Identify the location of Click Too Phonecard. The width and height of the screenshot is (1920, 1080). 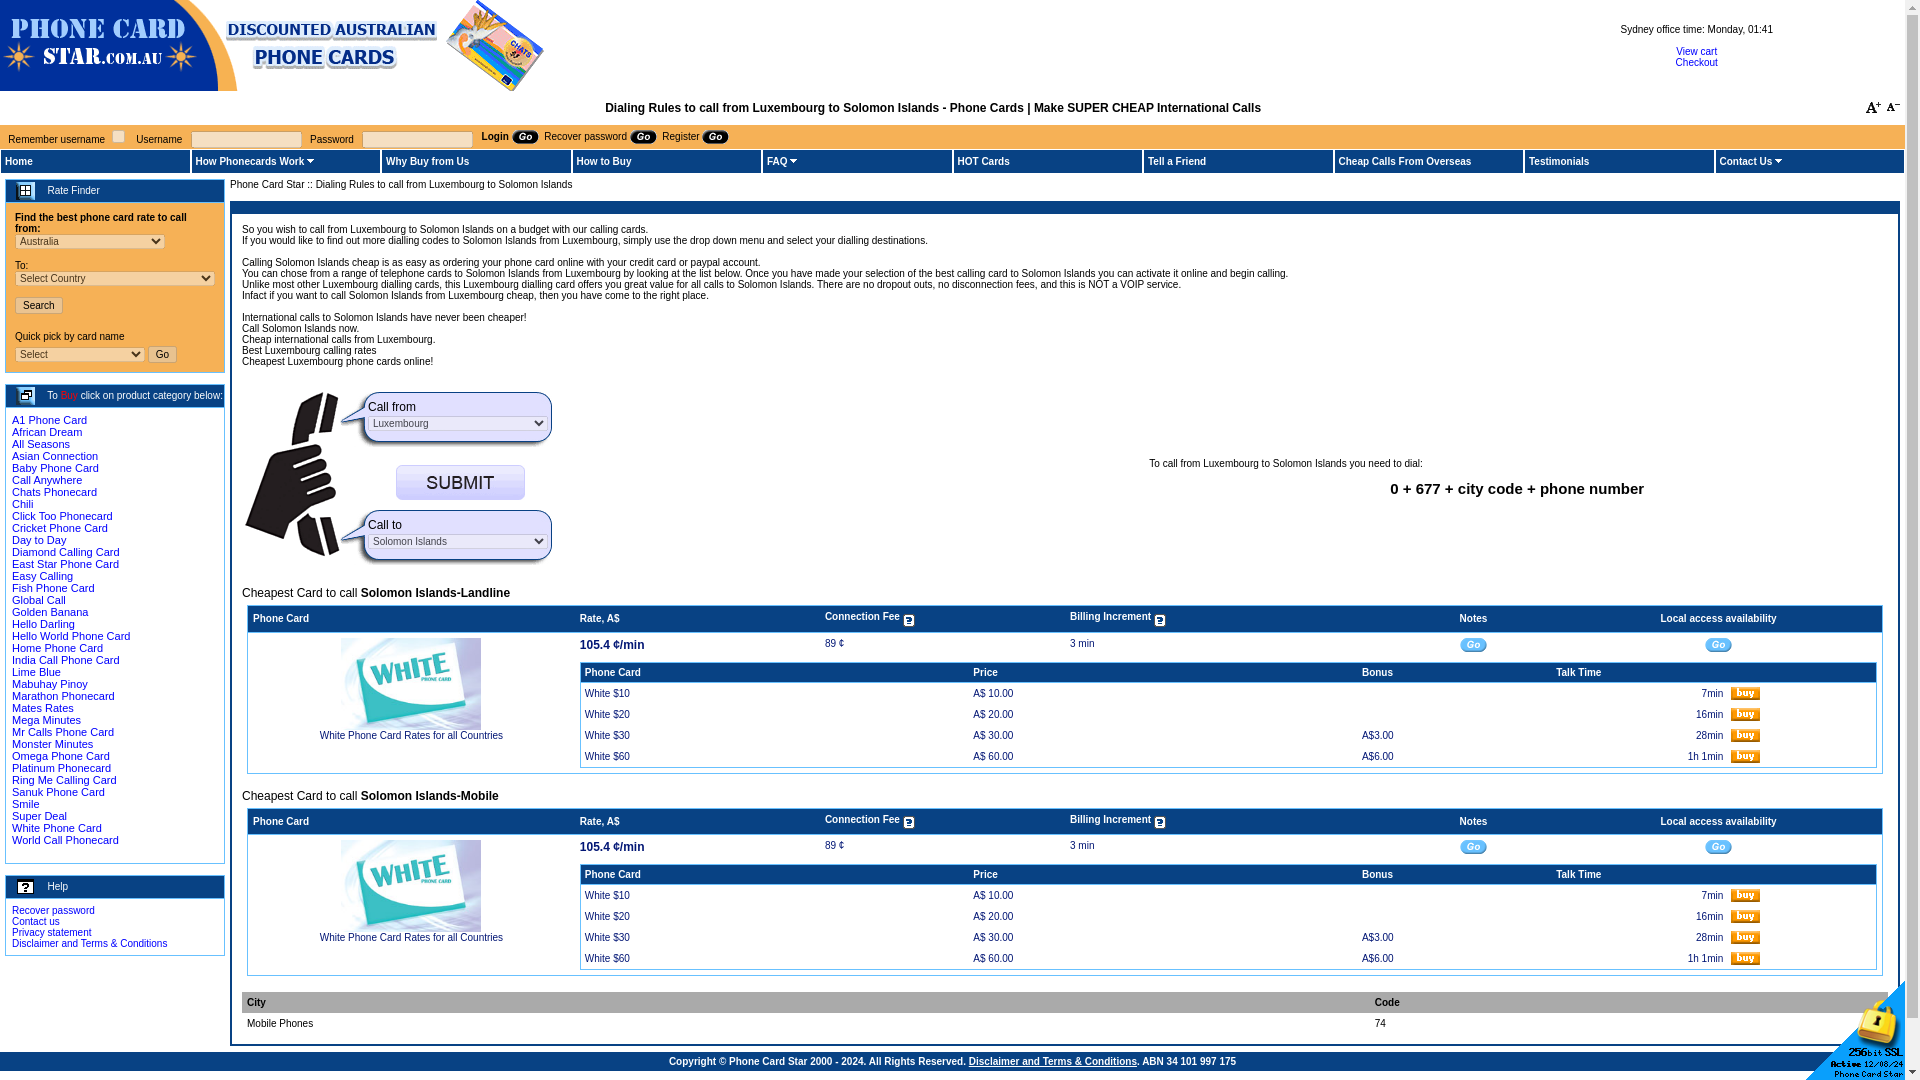
(62, 515).